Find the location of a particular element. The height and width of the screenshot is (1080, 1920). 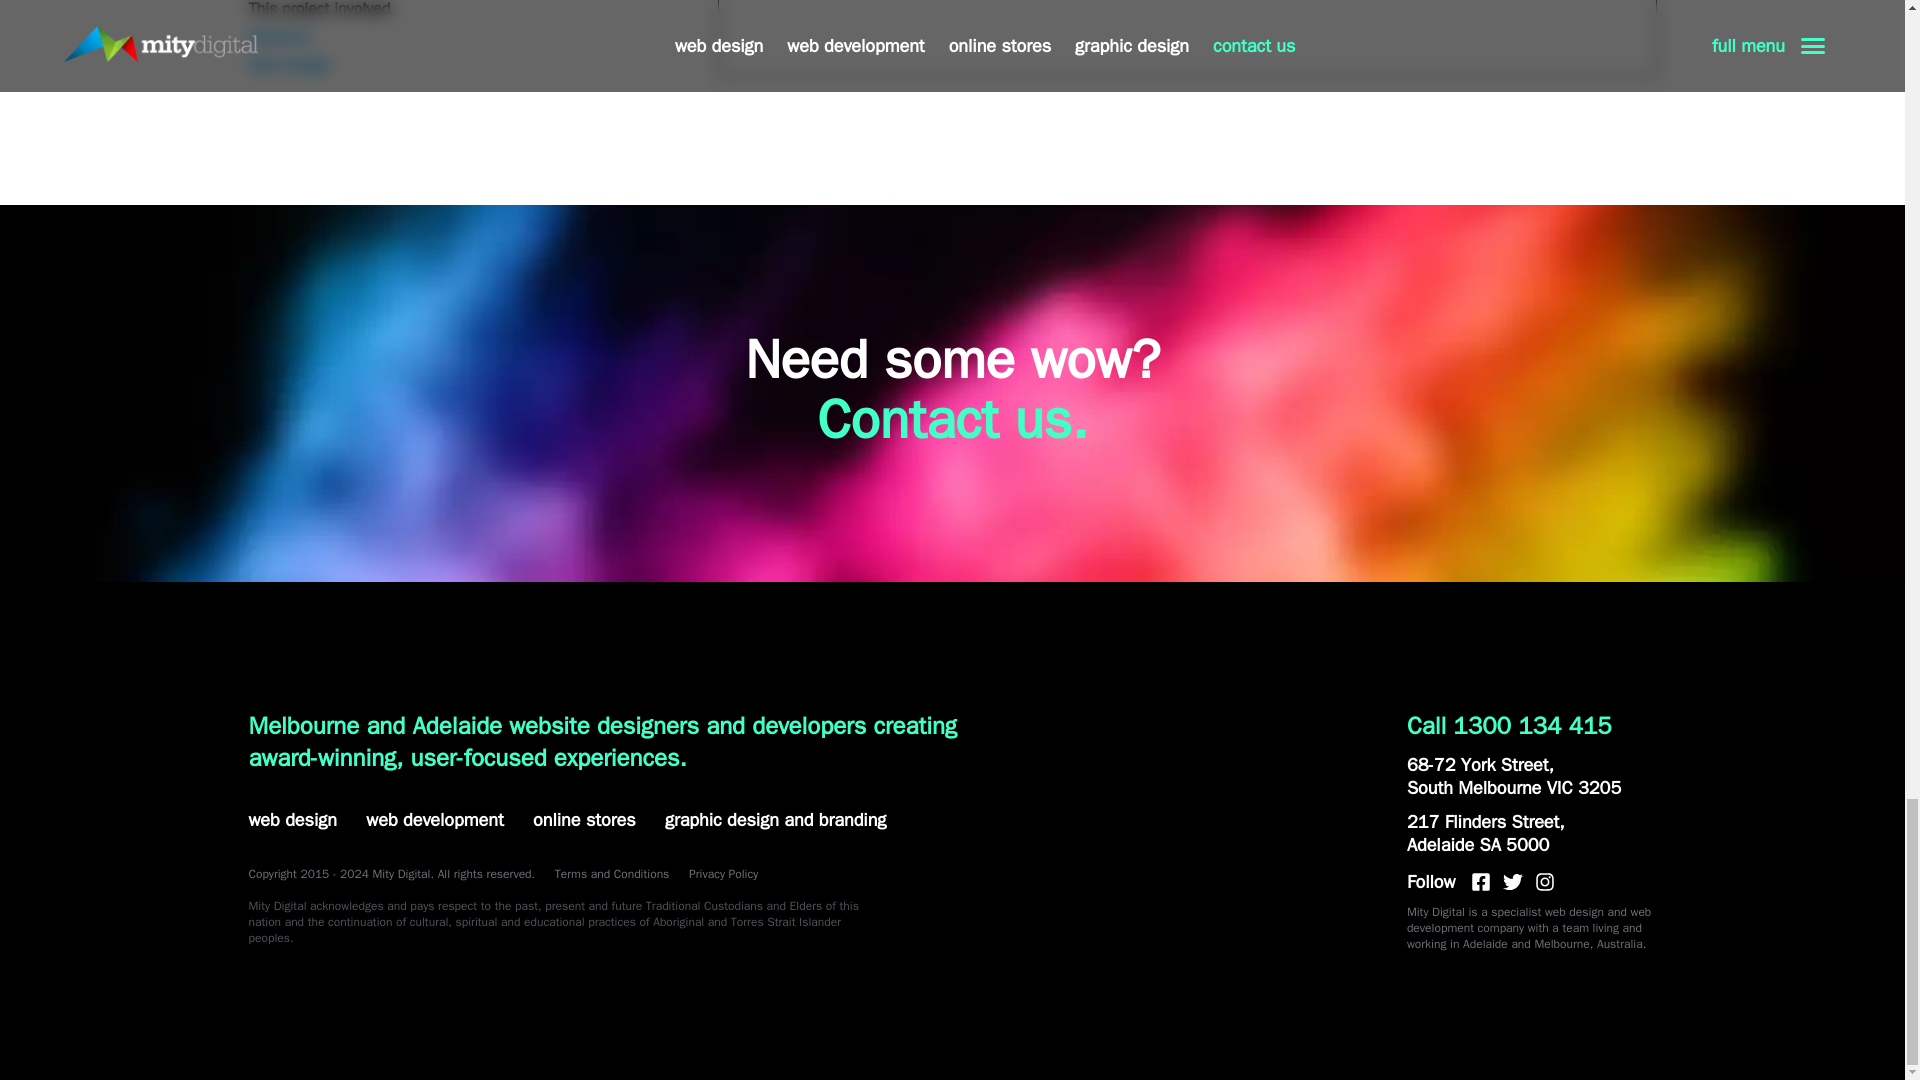

web design is located at coordinates (292, 819).